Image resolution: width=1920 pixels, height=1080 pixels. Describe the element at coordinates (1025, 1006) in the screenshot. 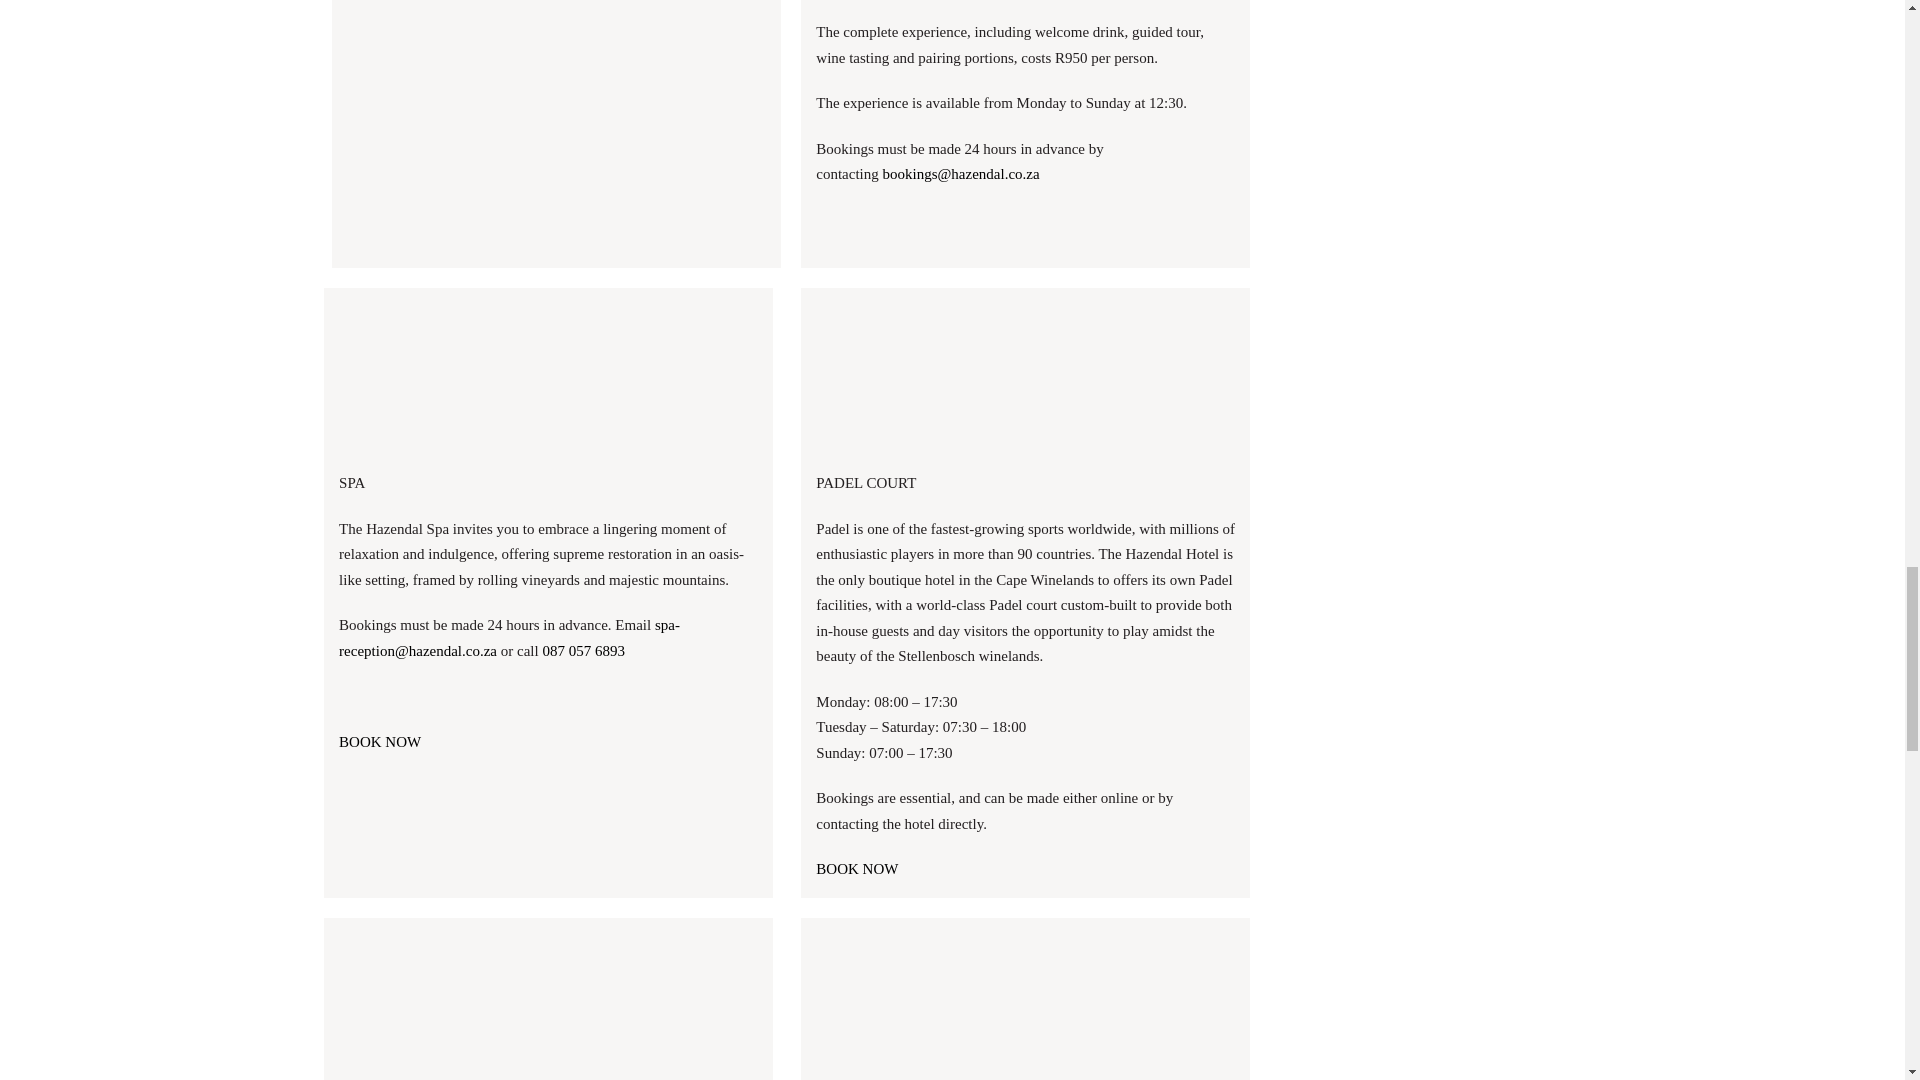

I see `the burrow contact` at that location.